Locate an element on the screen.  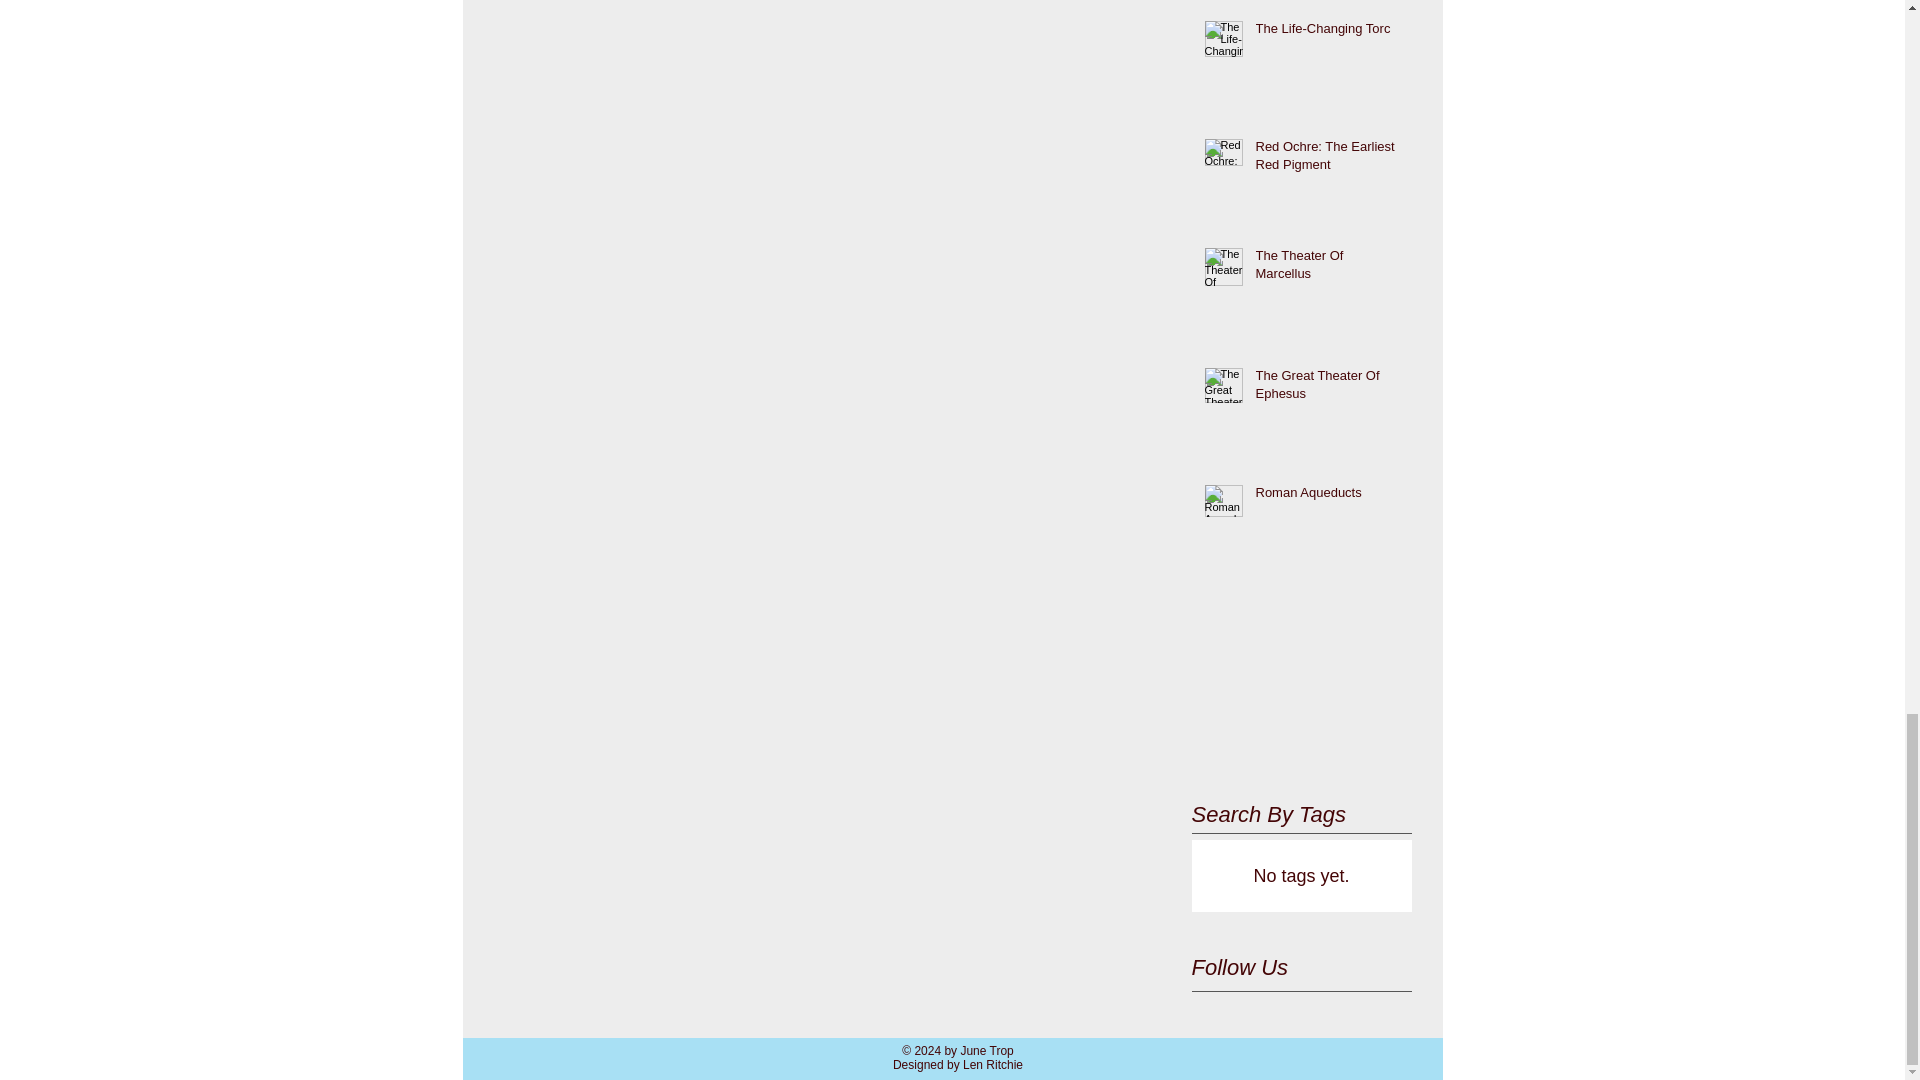
The Great Theater Of Ephesus is located at coordinates (1327, 389).